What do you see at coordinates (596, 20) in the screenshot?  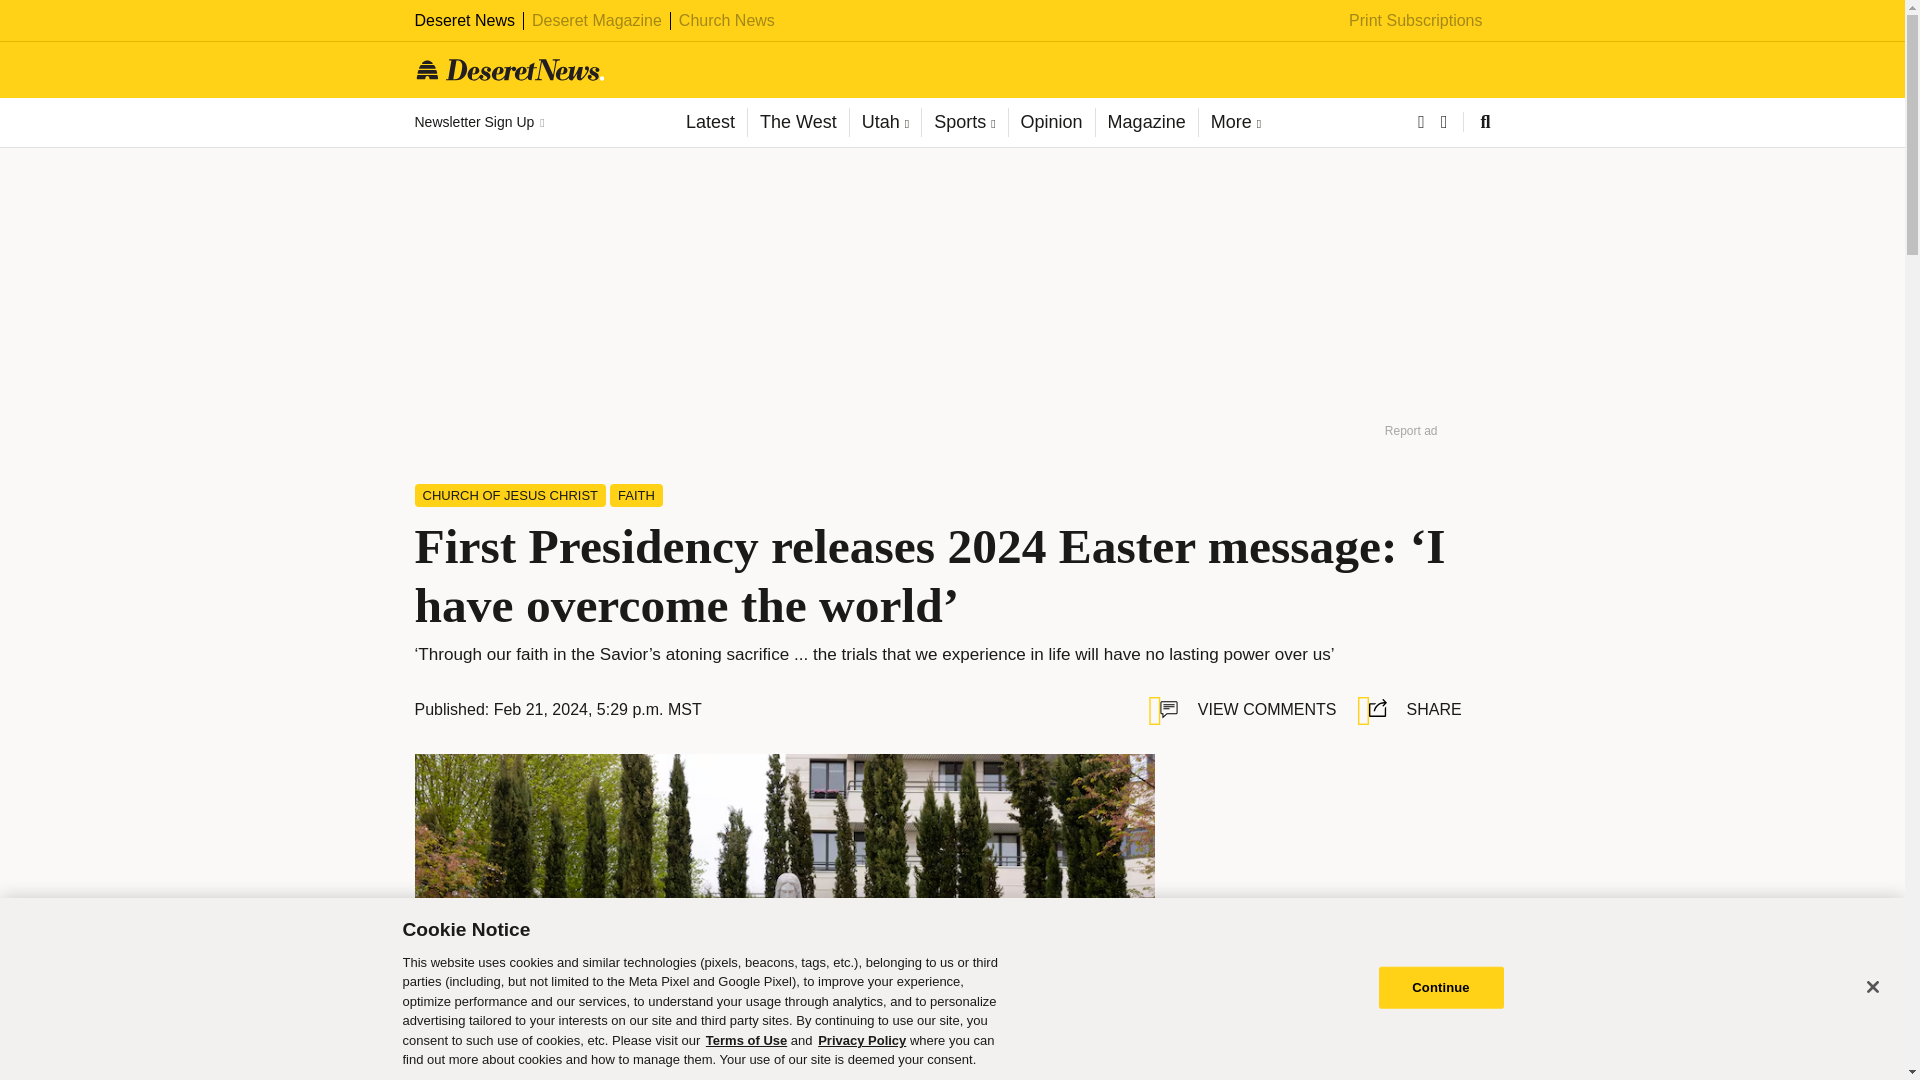 I see `Deseret Magazine` at bounding box center [596, 20].